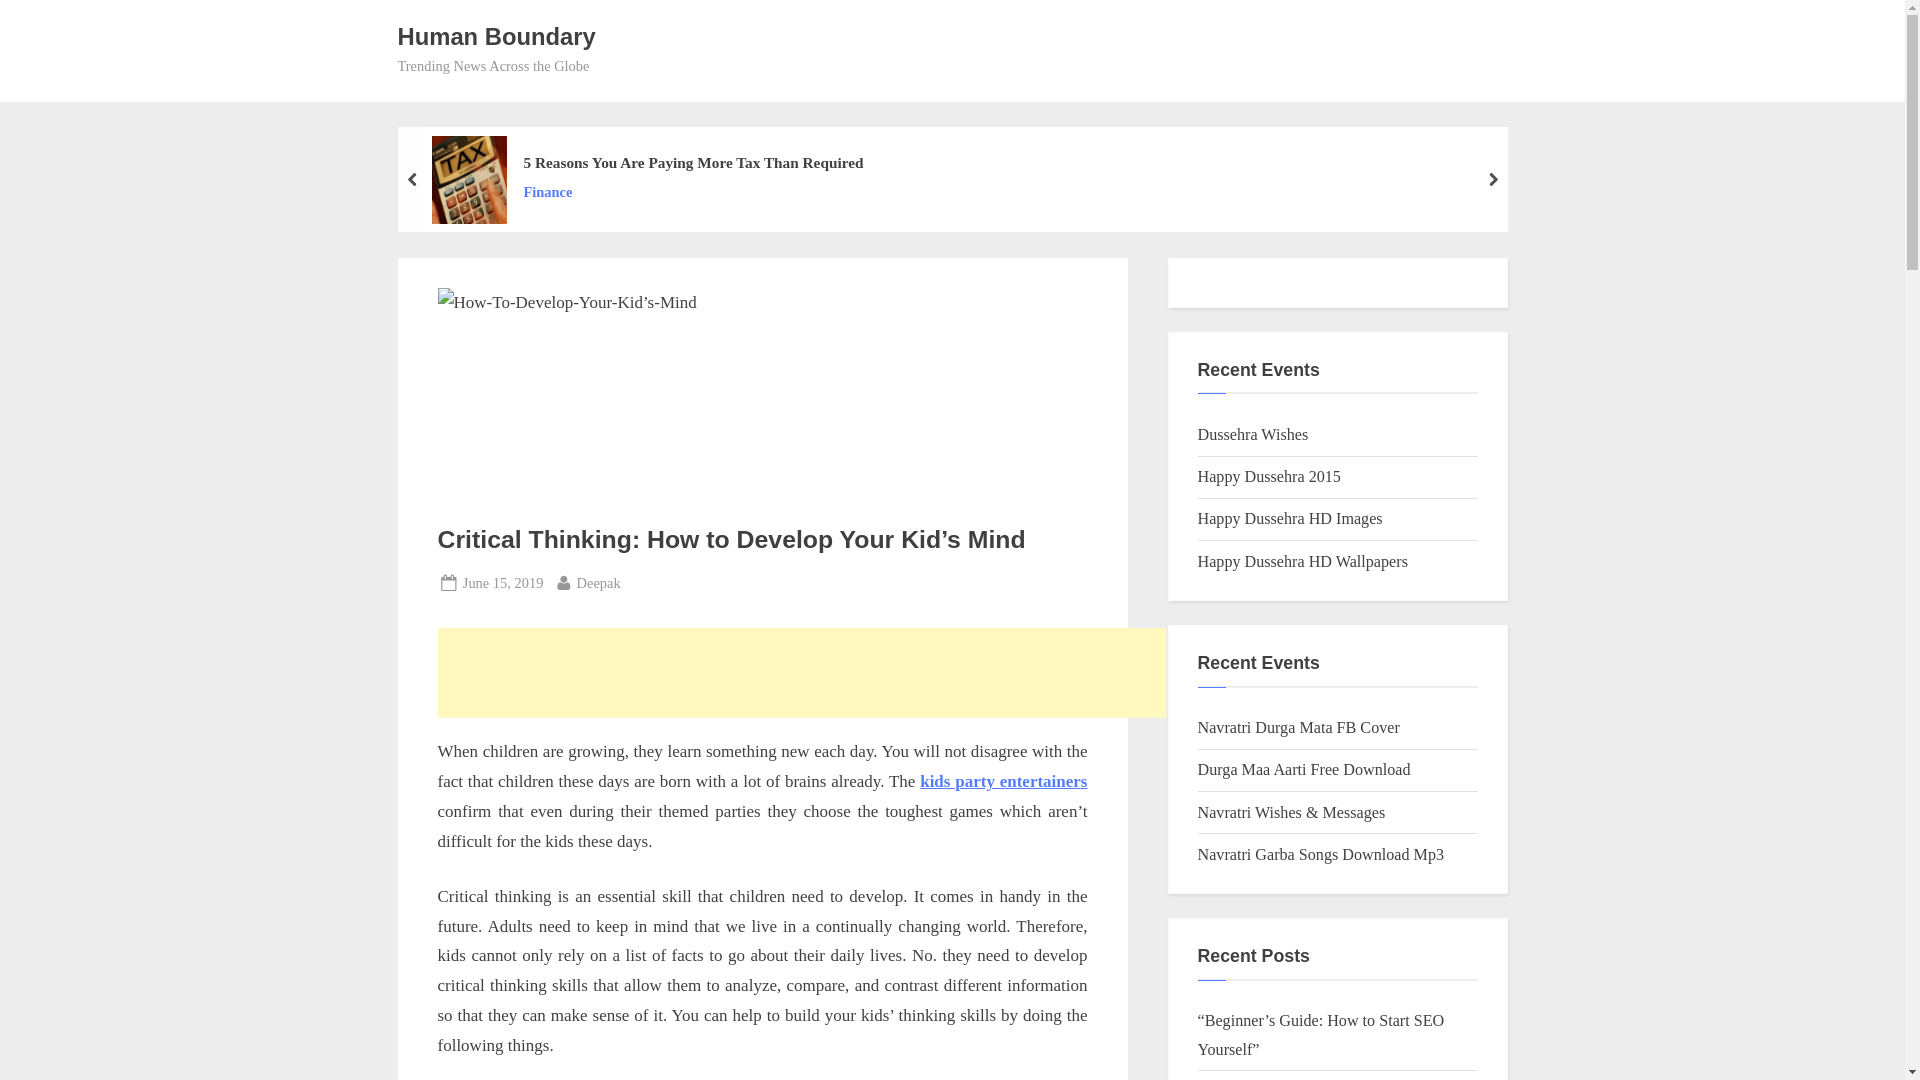 The image size is (1920, 1080). Describe the element at coordinates (502, 584) in the screenshot. I see `Finance` at that location.